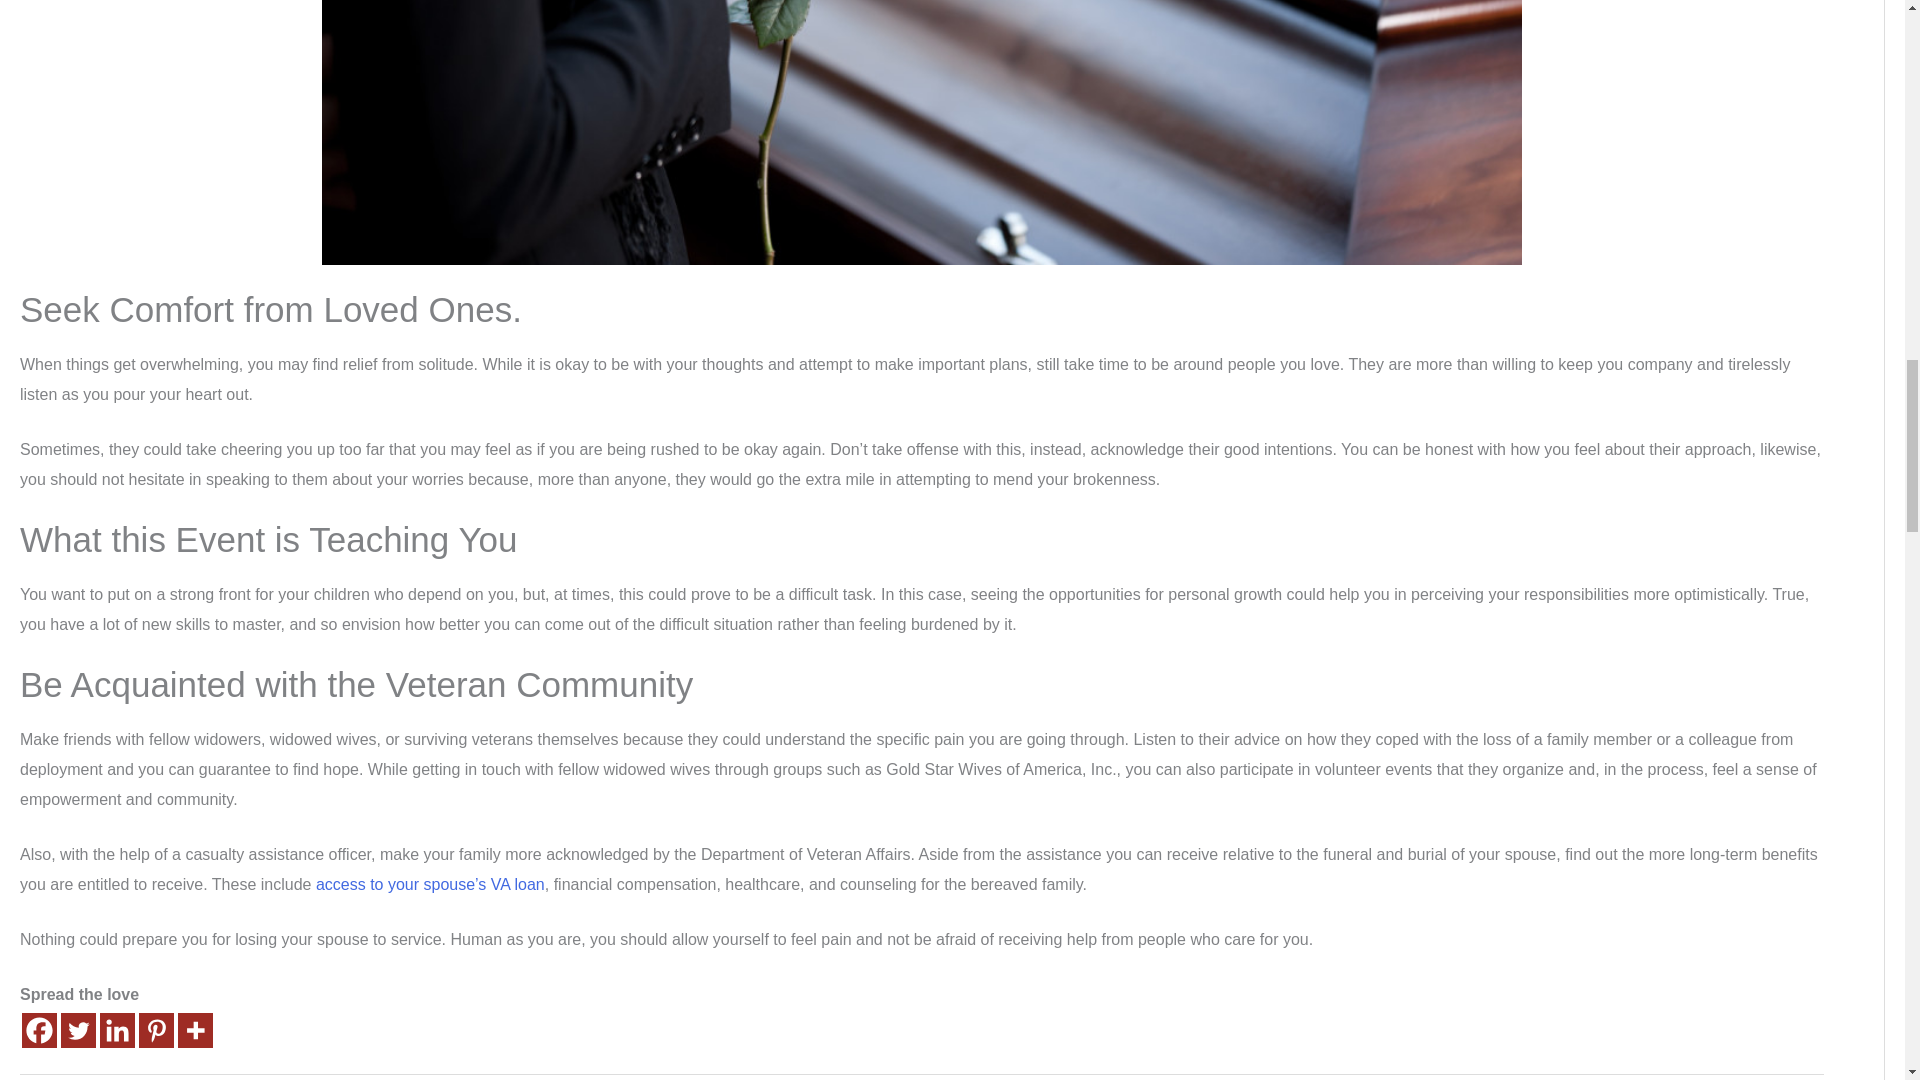 This screenshot has height=1080, width=1920. Describe the element at coordinates (78, 1030) in the screenshot. I see `Twitter` at that location.